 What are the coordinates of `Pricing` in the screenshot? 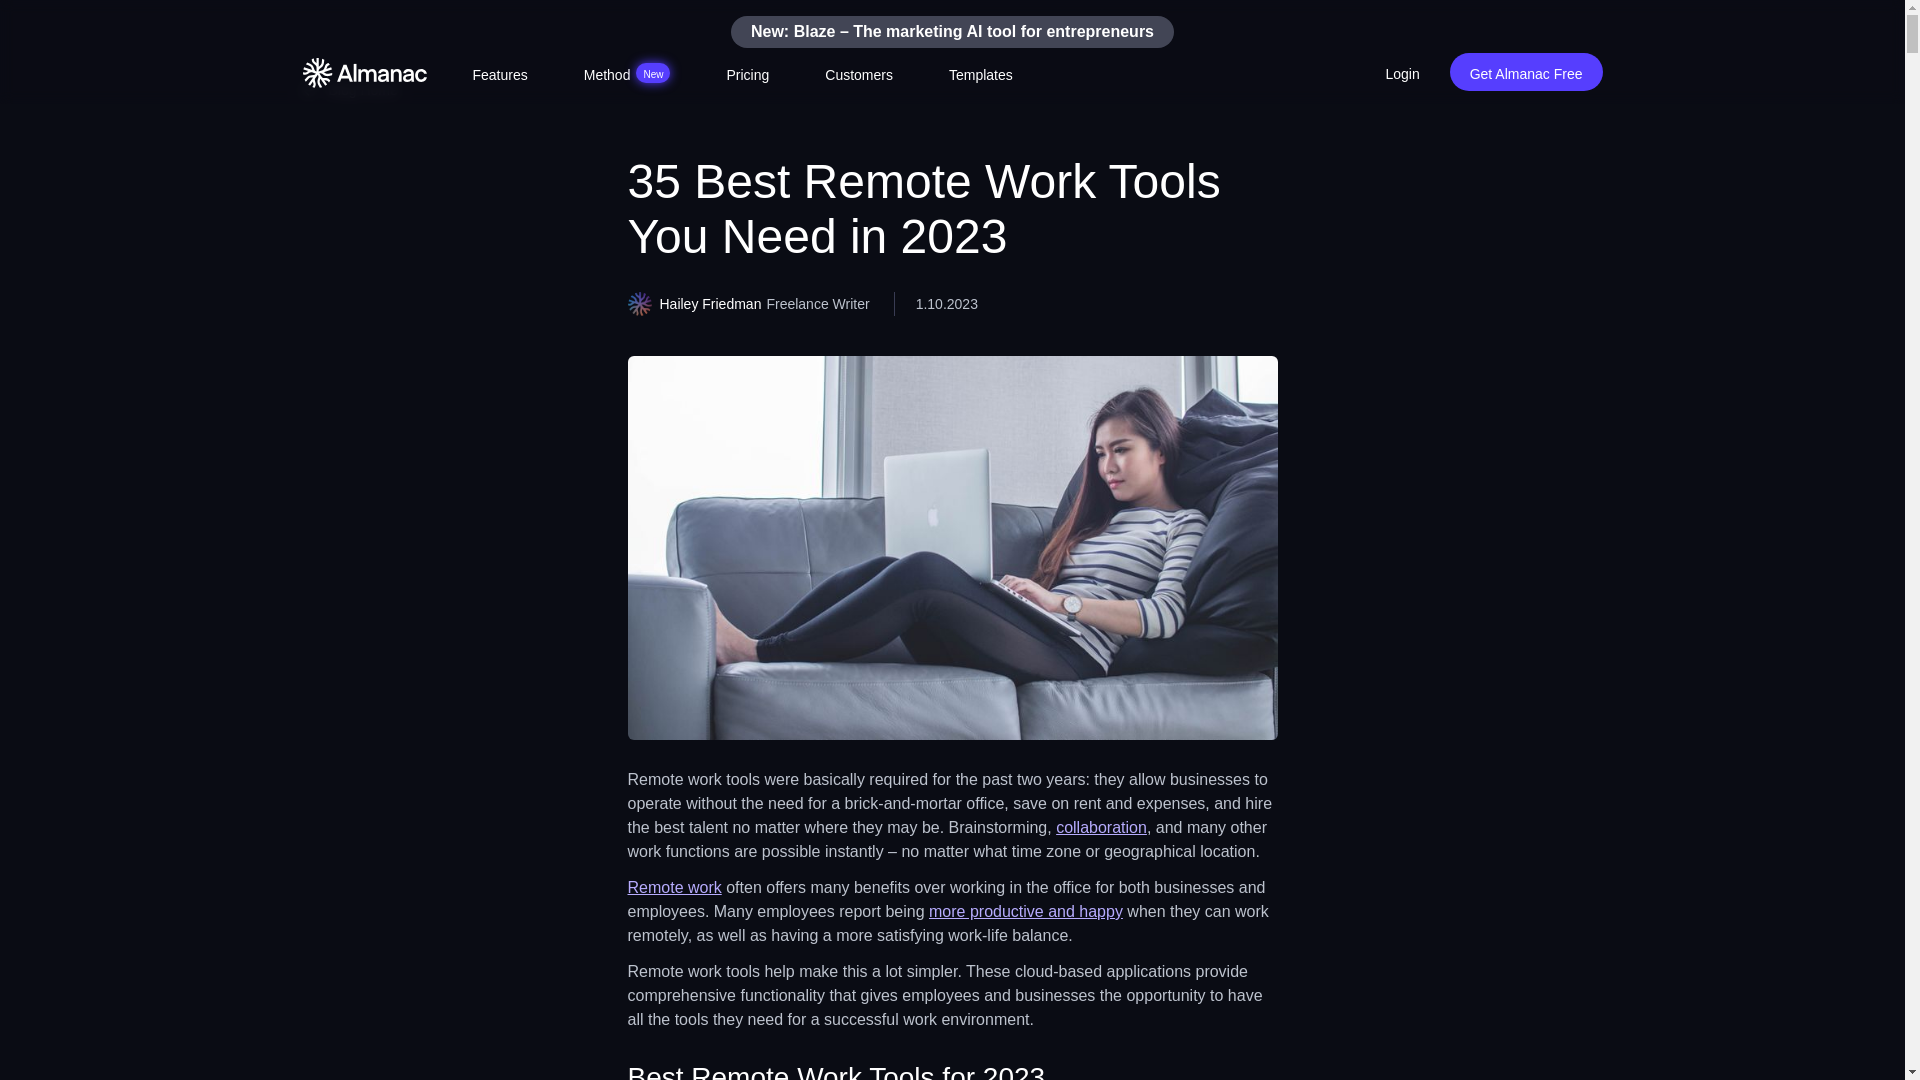 It's located at (1526, 71).